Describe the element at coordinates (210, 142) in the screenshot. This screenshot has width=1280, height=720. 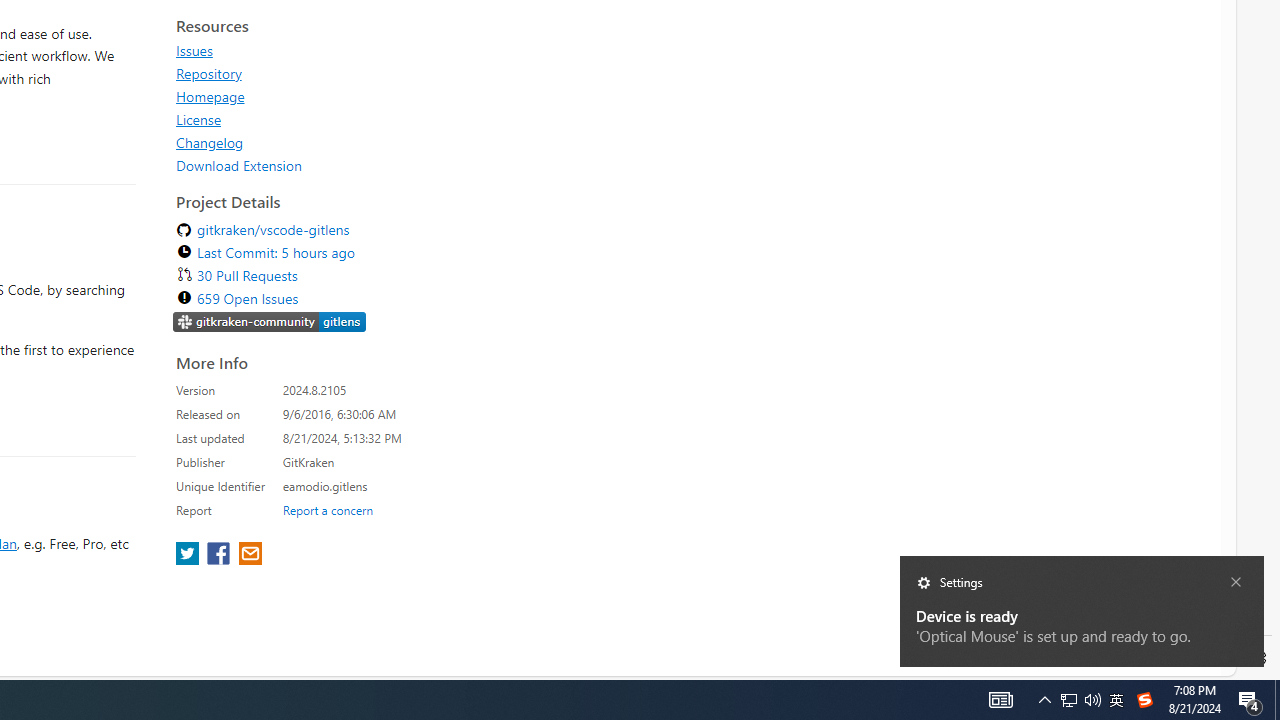
I see `Changelog` at that location.